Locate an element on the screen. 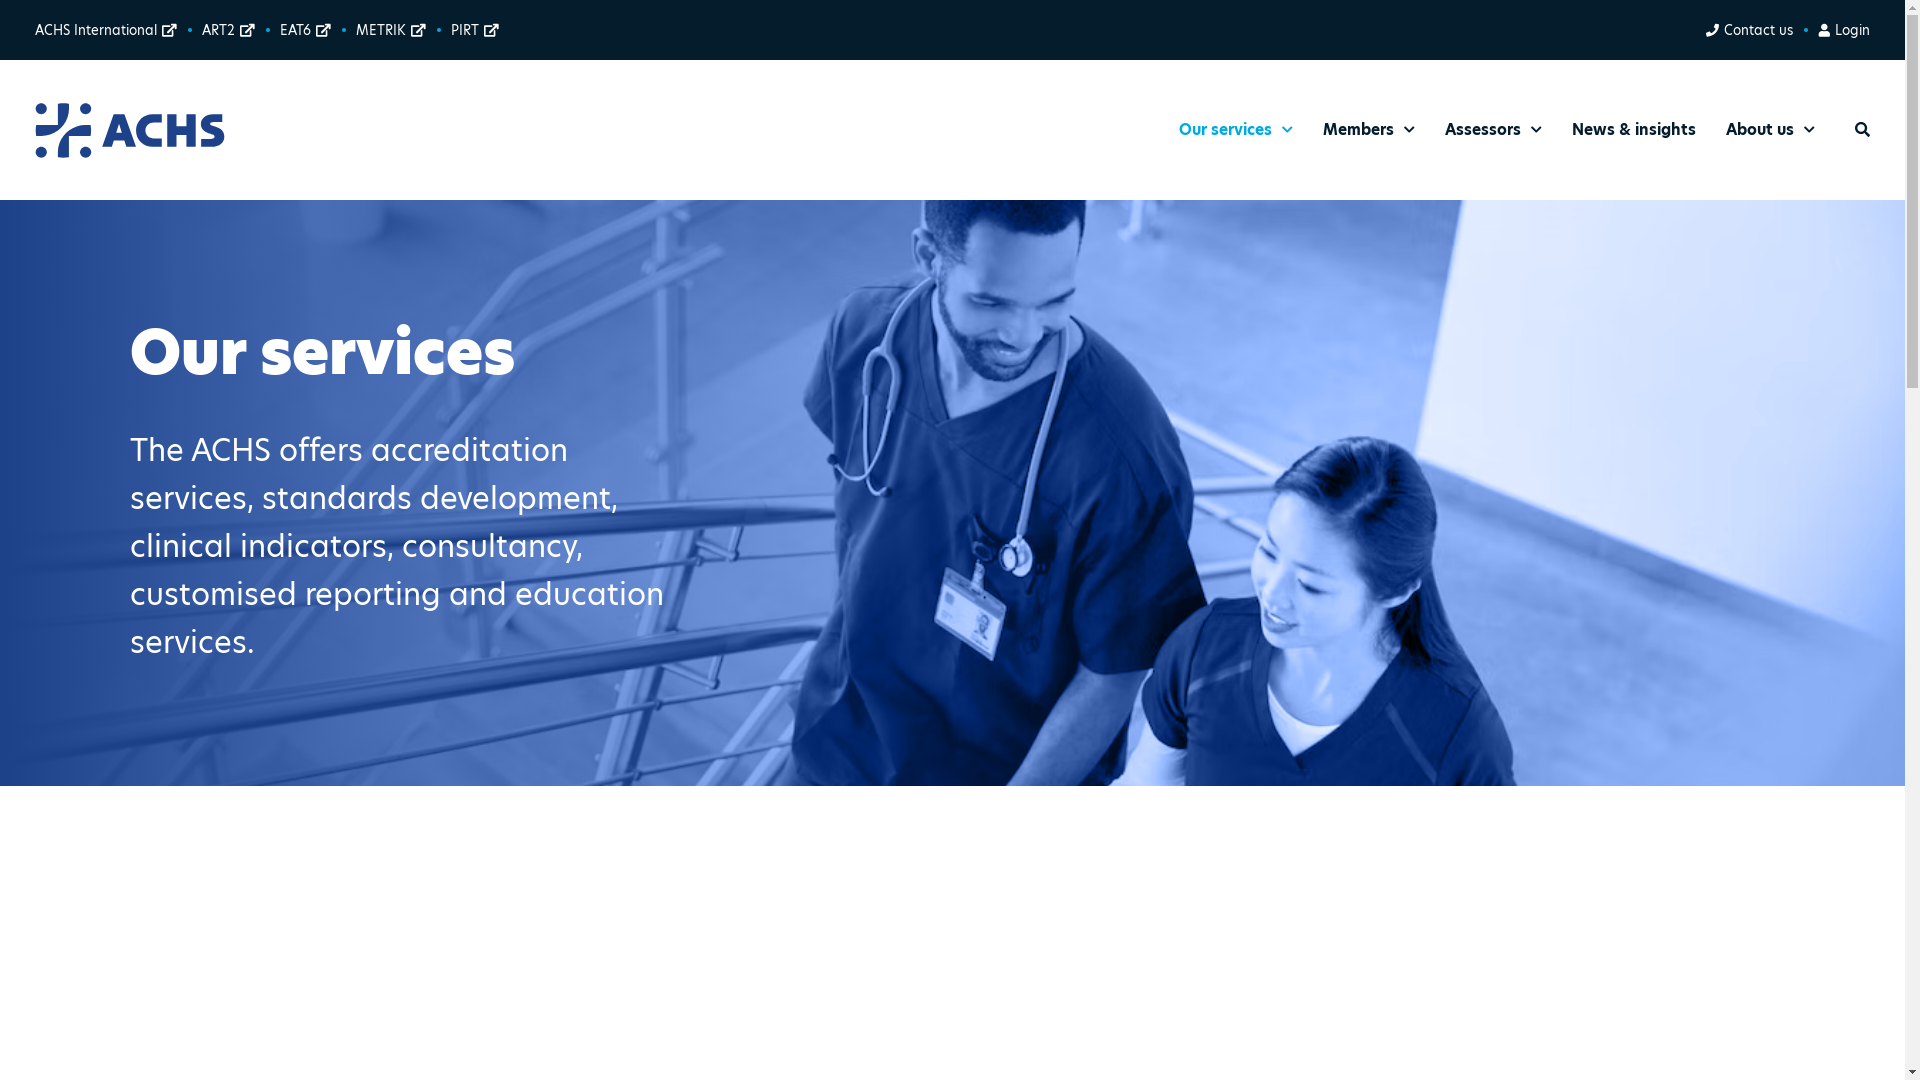 The height and width of the screenshot is (1080, 1920). Contact us is located at coordinates (1749, 30).